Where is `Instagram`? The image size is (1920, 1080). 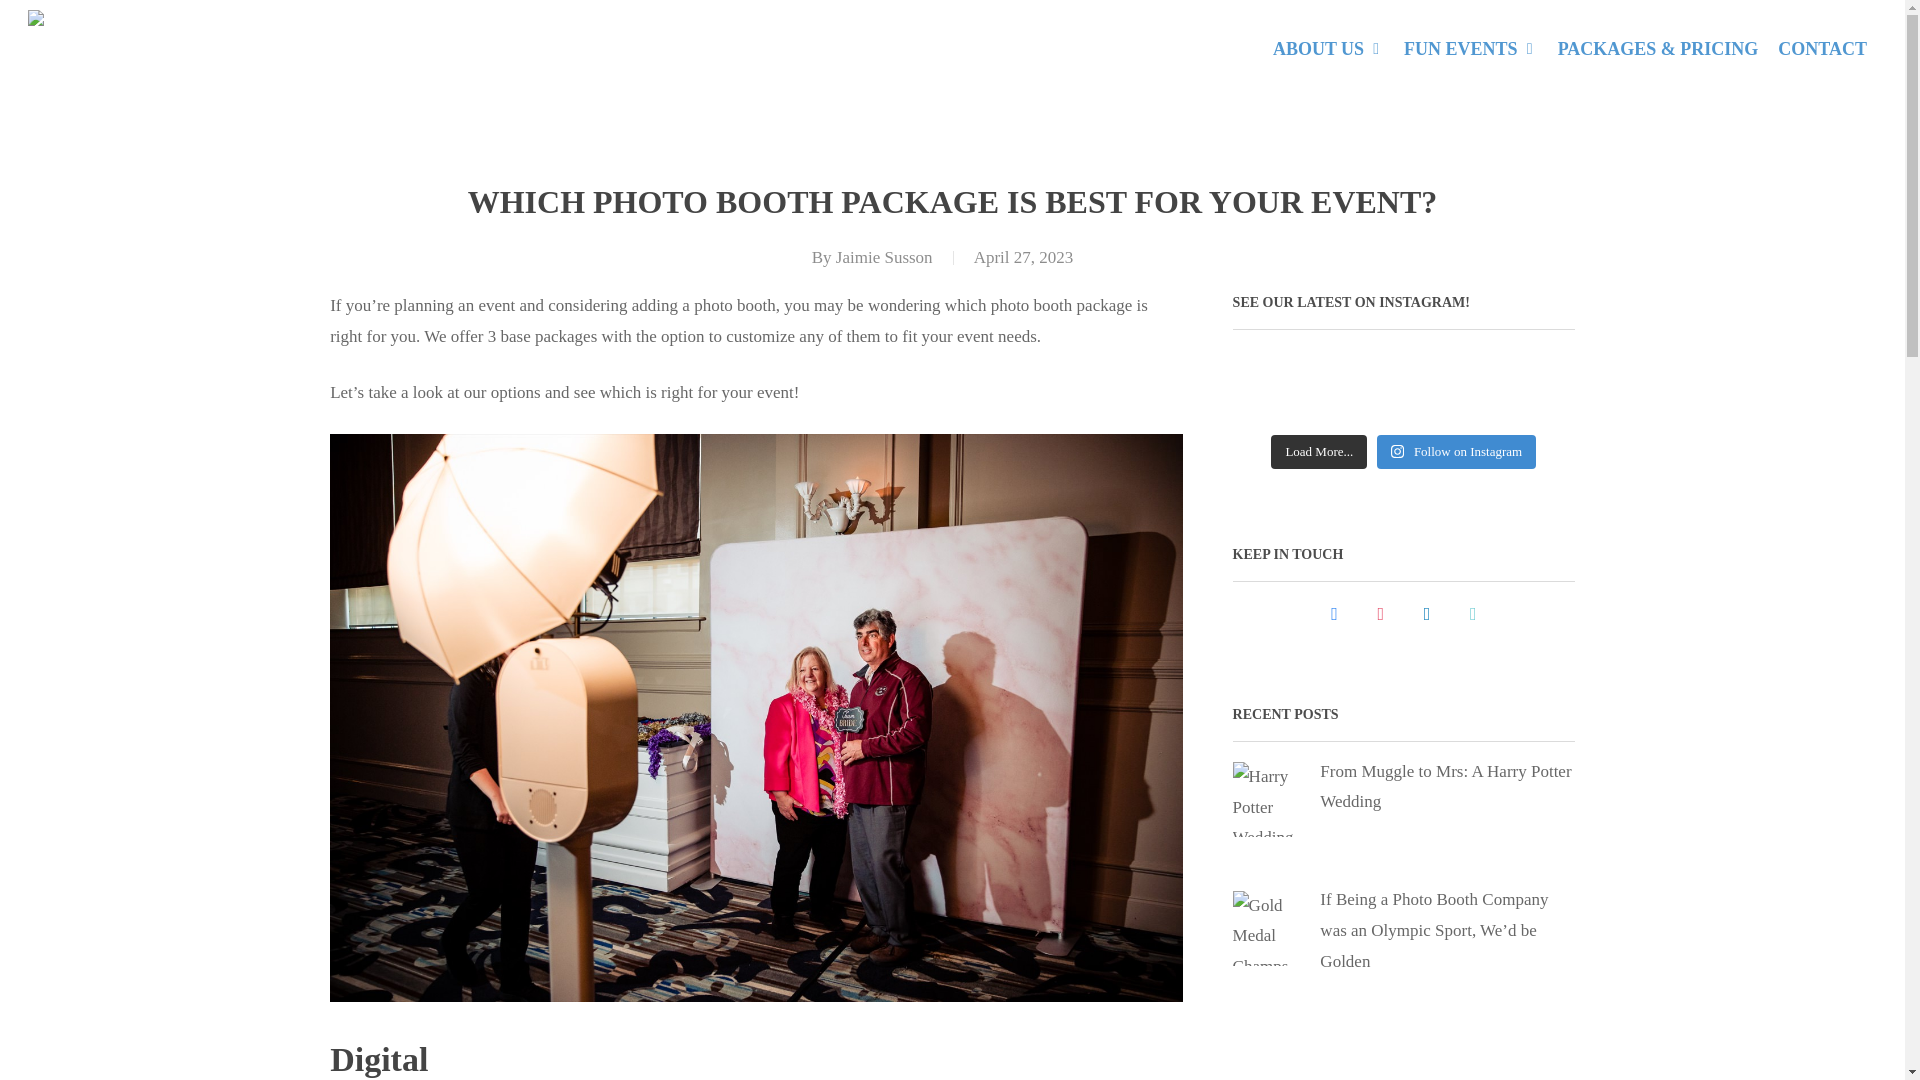
Instagram is located at coordinates (1380, 614).